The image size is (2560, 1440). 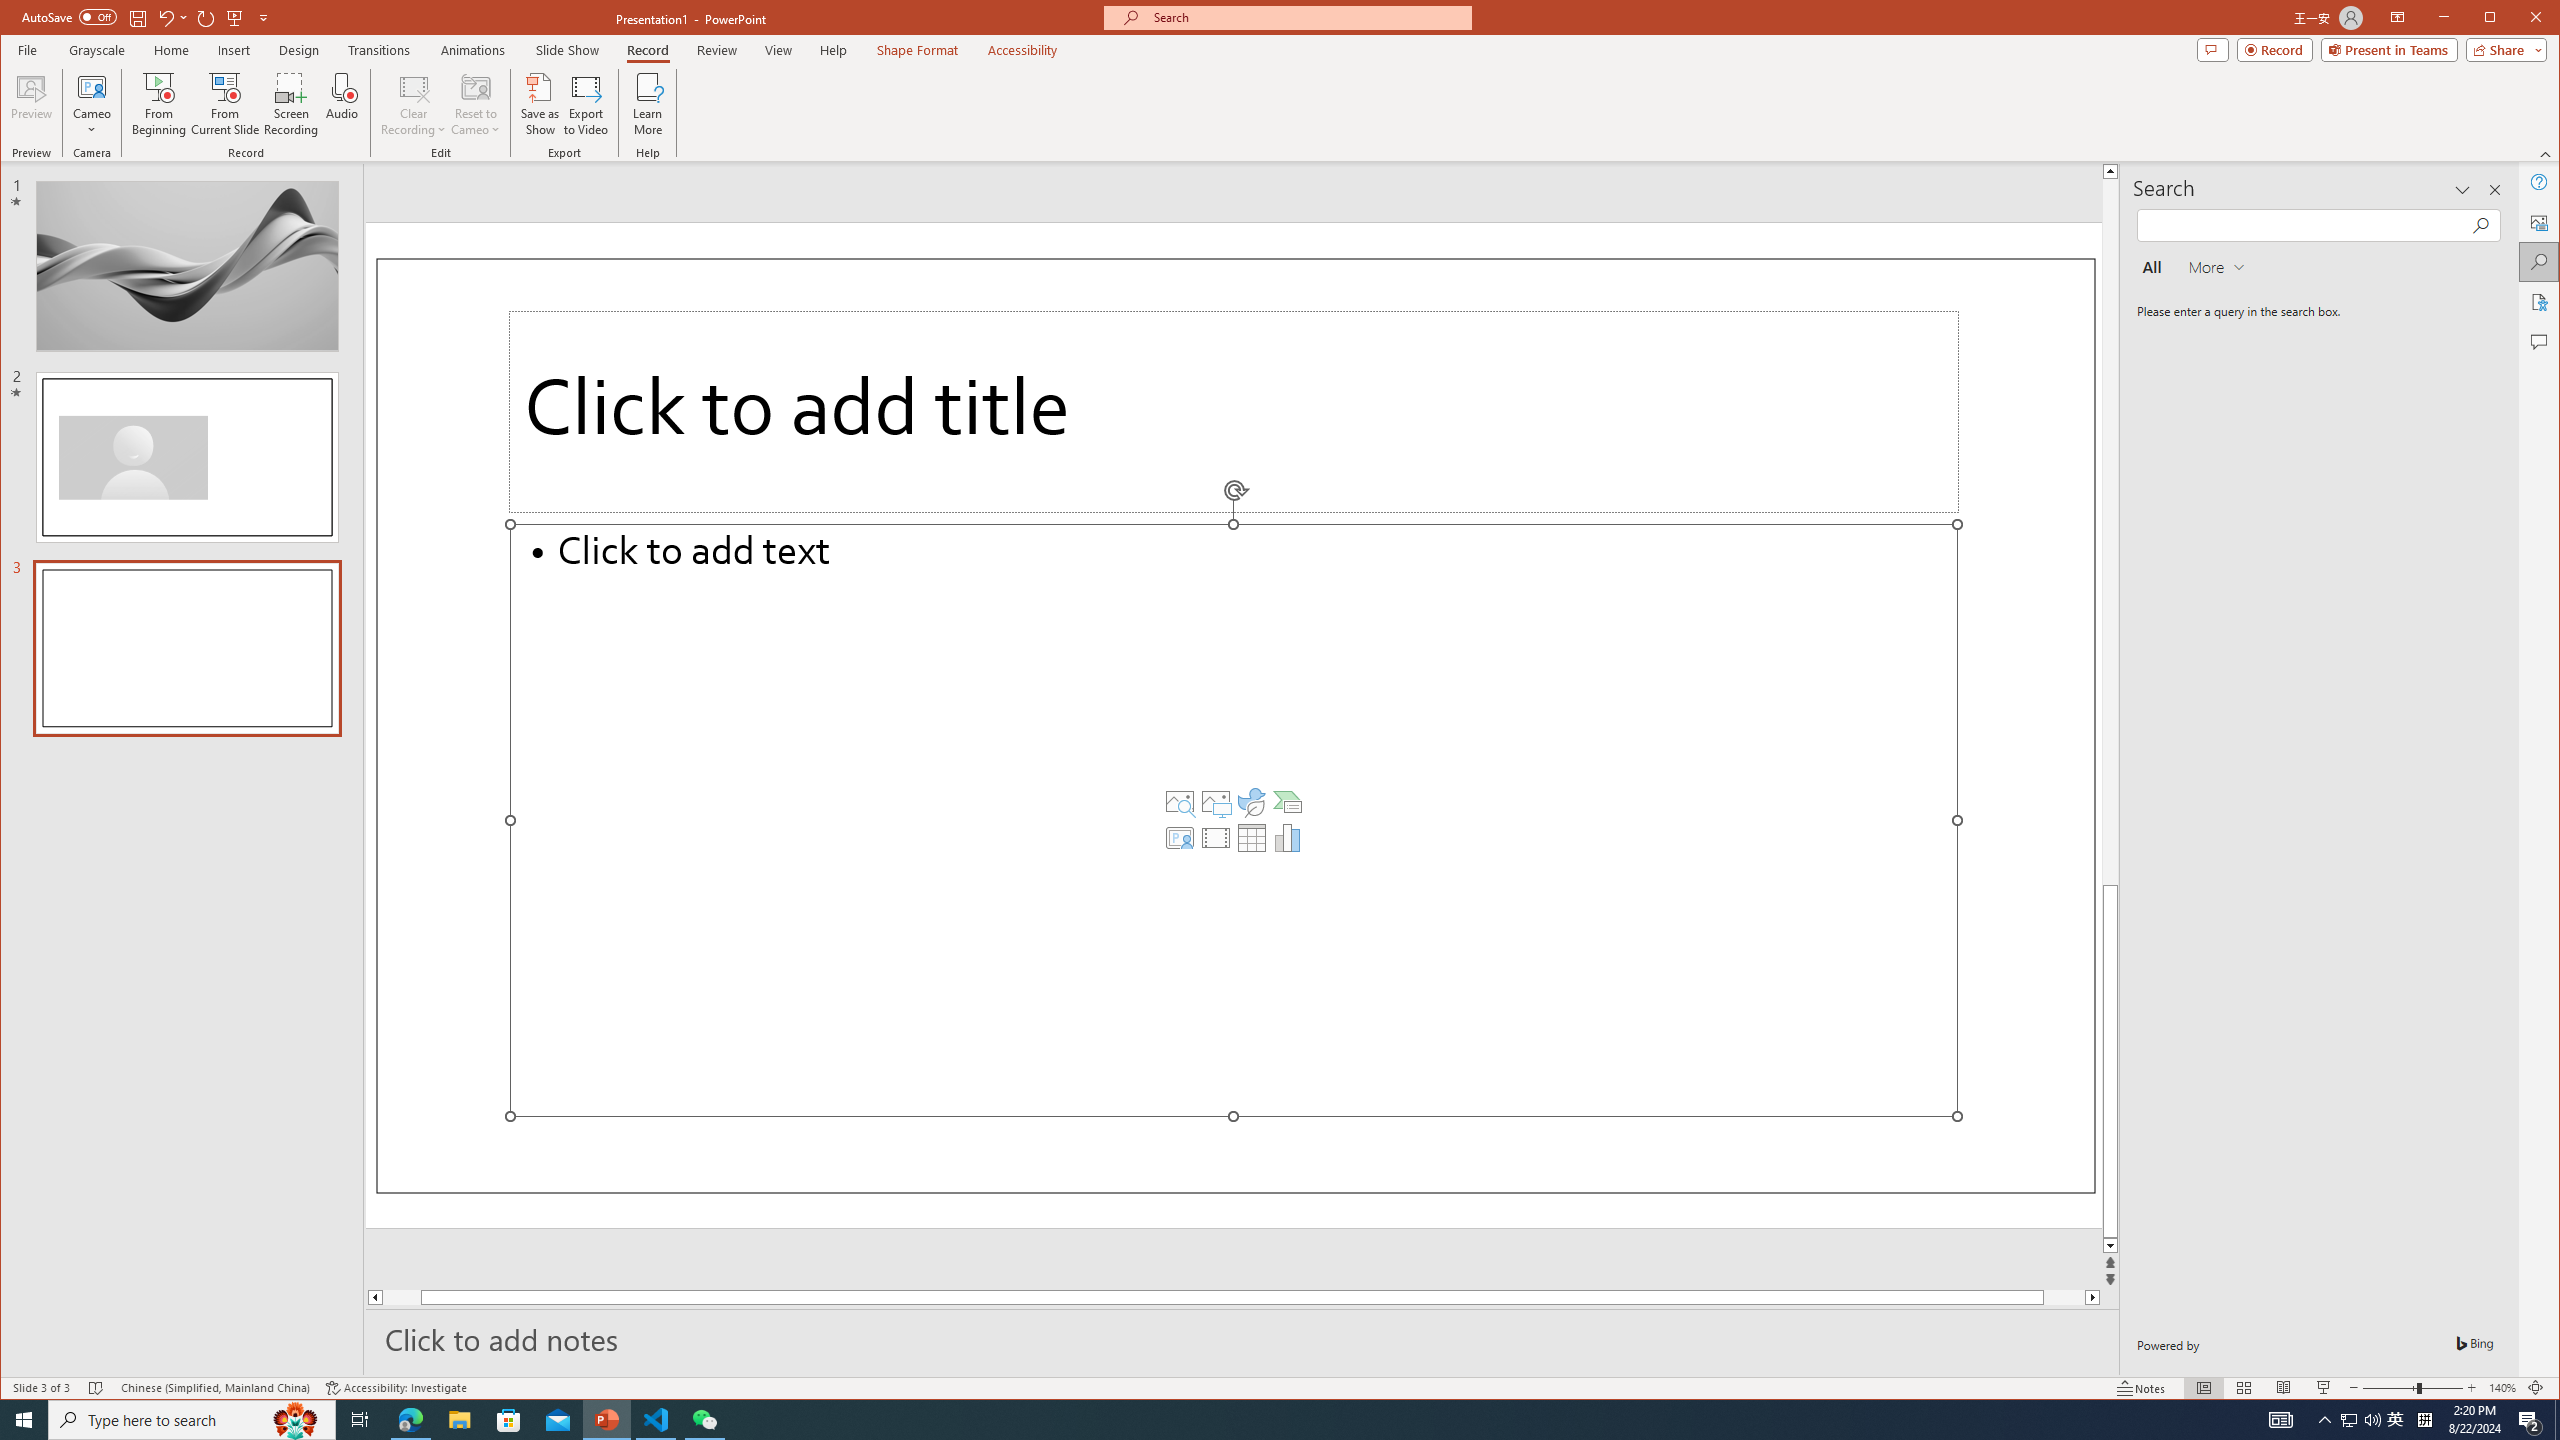 What do you see at coordinates (2284, 1388) in the screenshot?
I see `Reading View` at bounding box center [2284, 1388].